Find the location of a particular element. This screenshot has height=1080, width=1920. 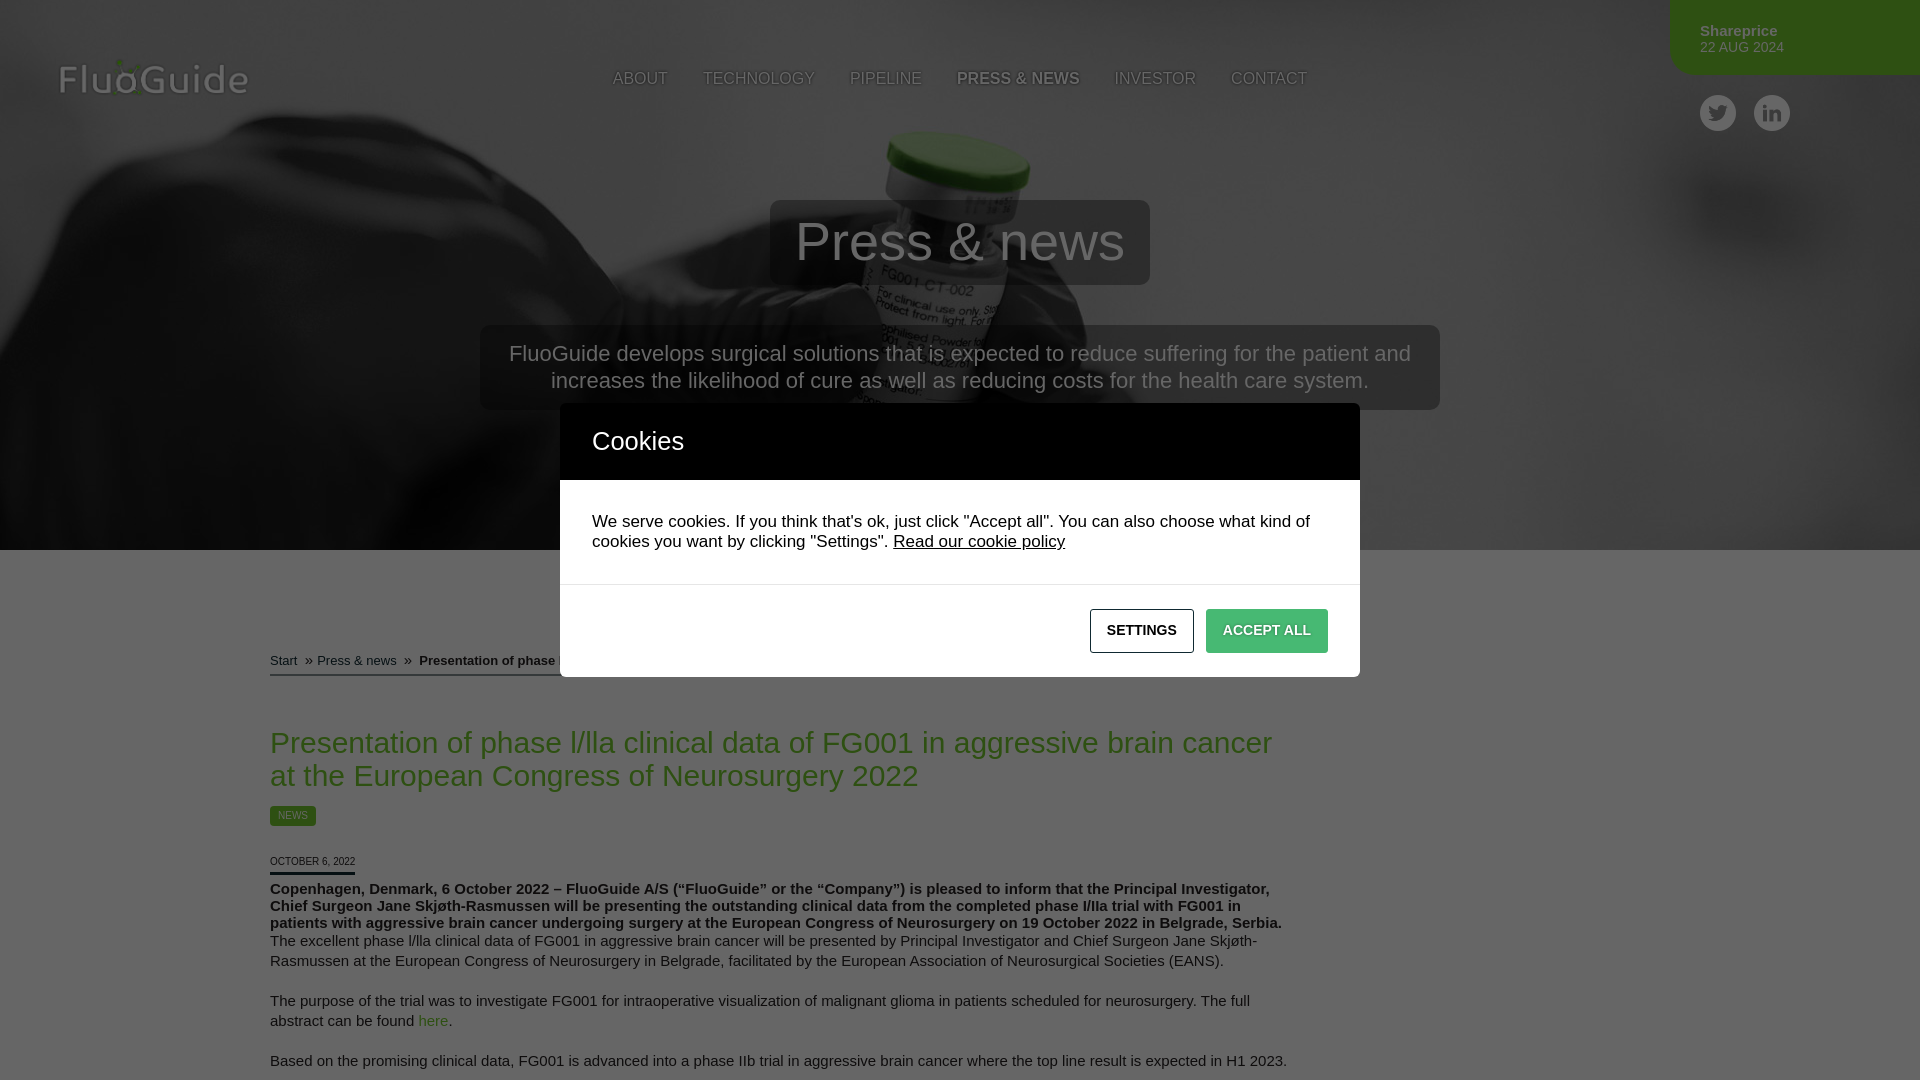

PIPELINE is located at coordinates (886, 89).